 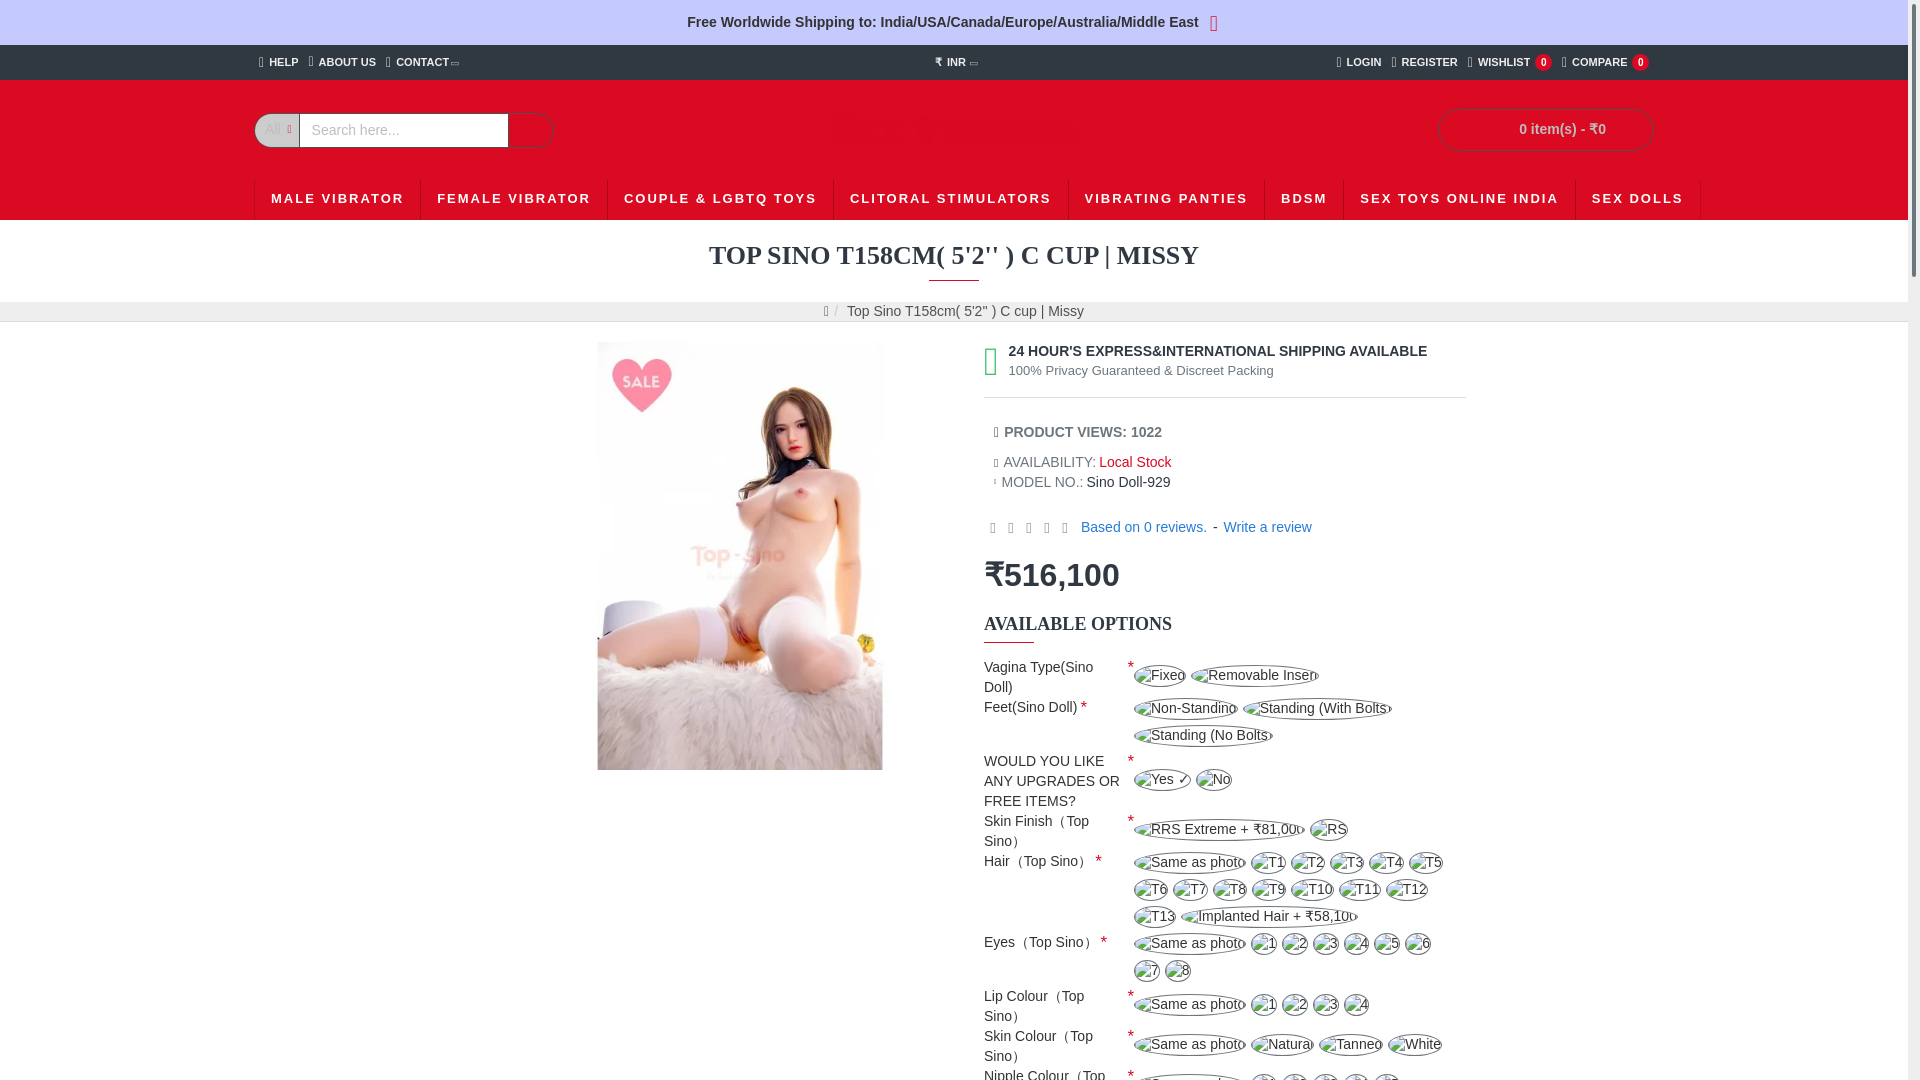 I want to click on Sexvibrators, so click(x=954, y=130).